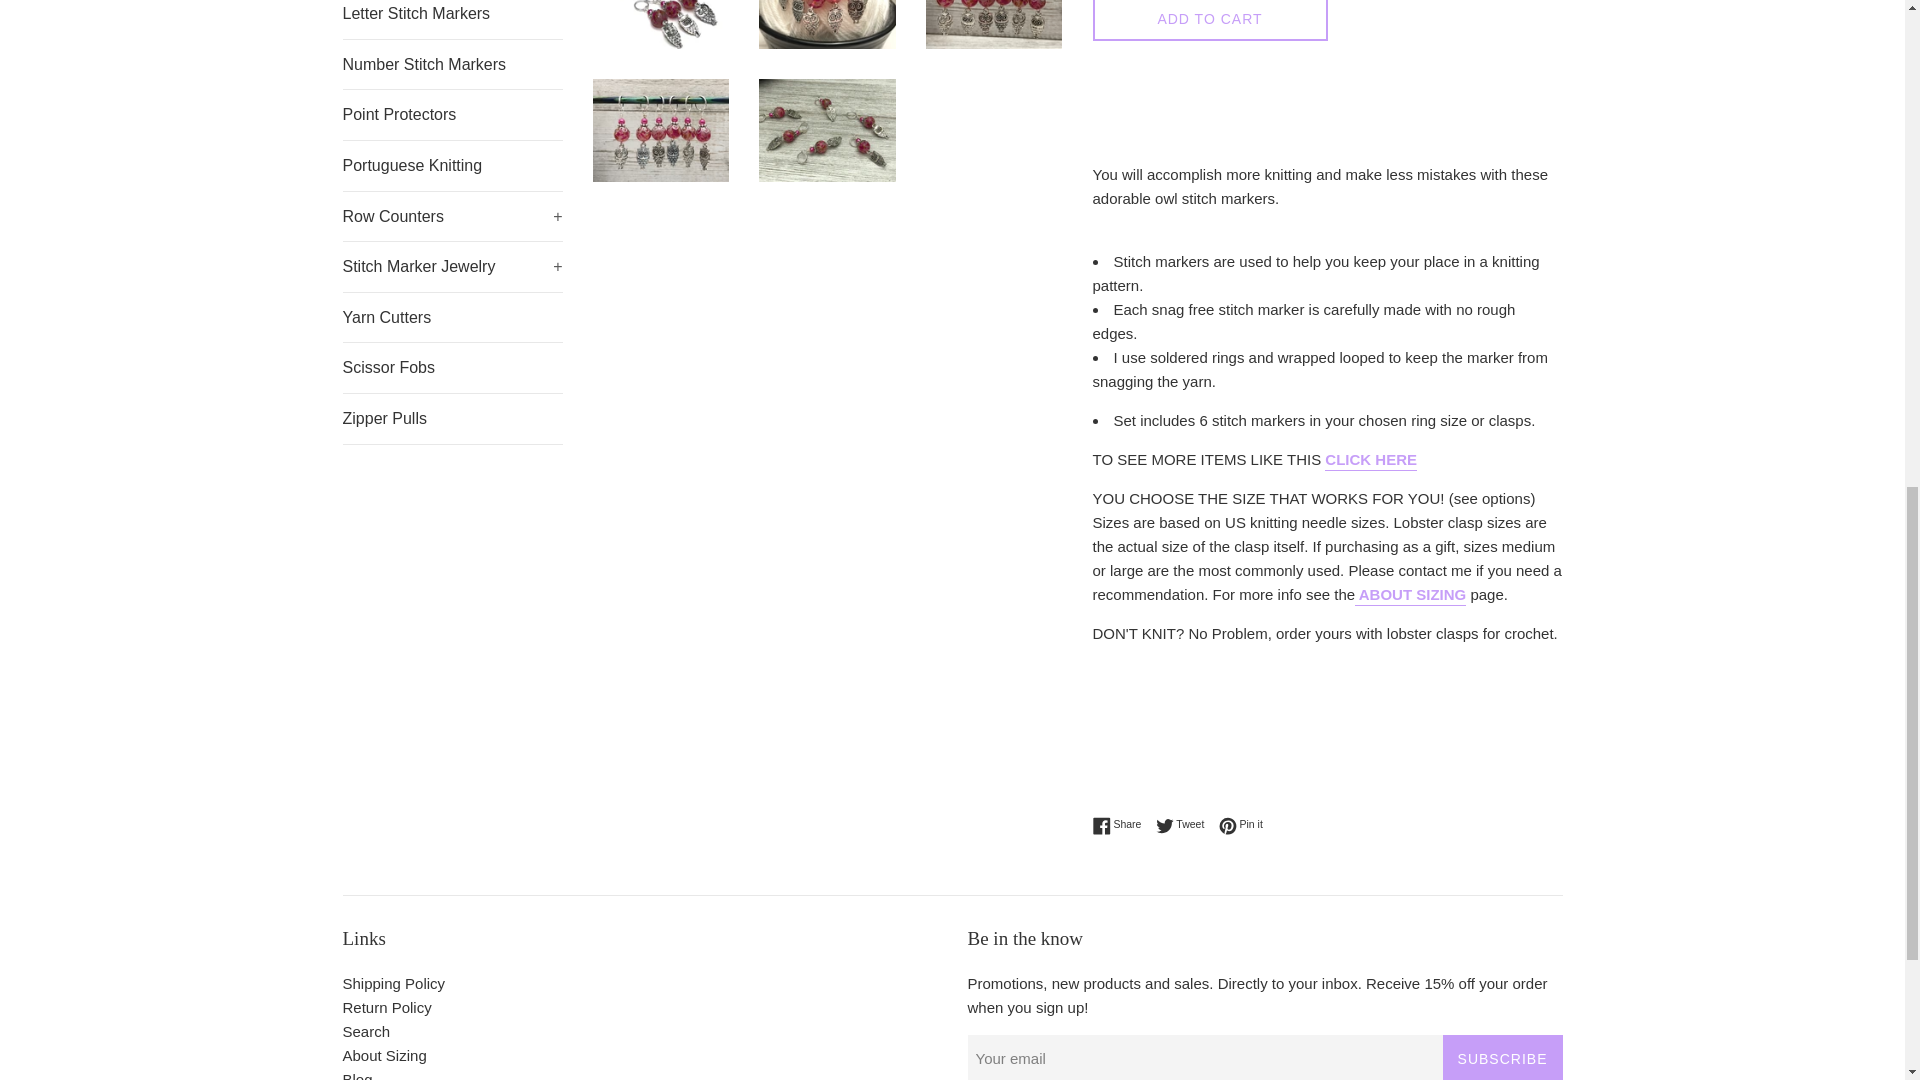 This screenshot has height=1080, width=1920. I want to click on Number Stitch Markers, so click(452, 64).